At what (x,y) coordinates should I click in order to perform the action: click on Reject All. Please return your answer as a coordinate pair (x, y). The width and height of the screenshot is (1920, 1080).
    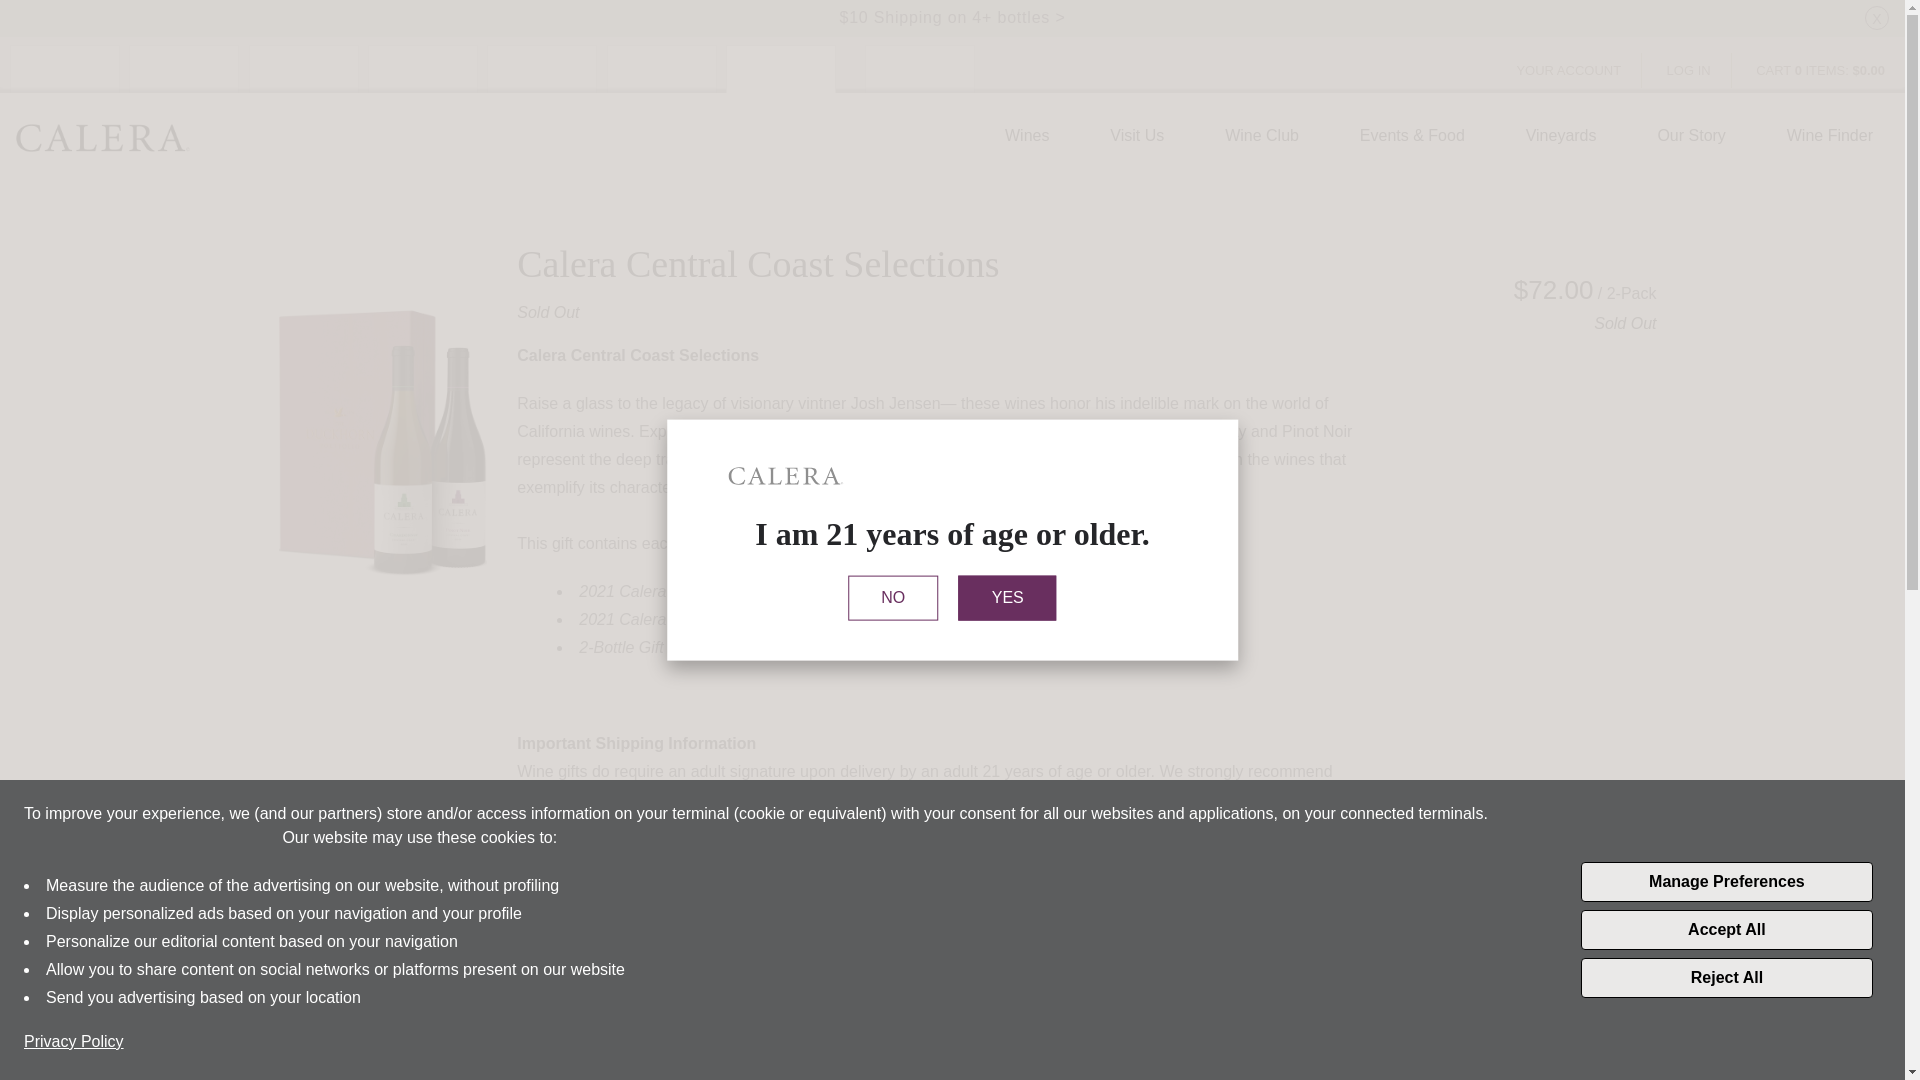
    Looking at the image, I should click on (1726, 977).